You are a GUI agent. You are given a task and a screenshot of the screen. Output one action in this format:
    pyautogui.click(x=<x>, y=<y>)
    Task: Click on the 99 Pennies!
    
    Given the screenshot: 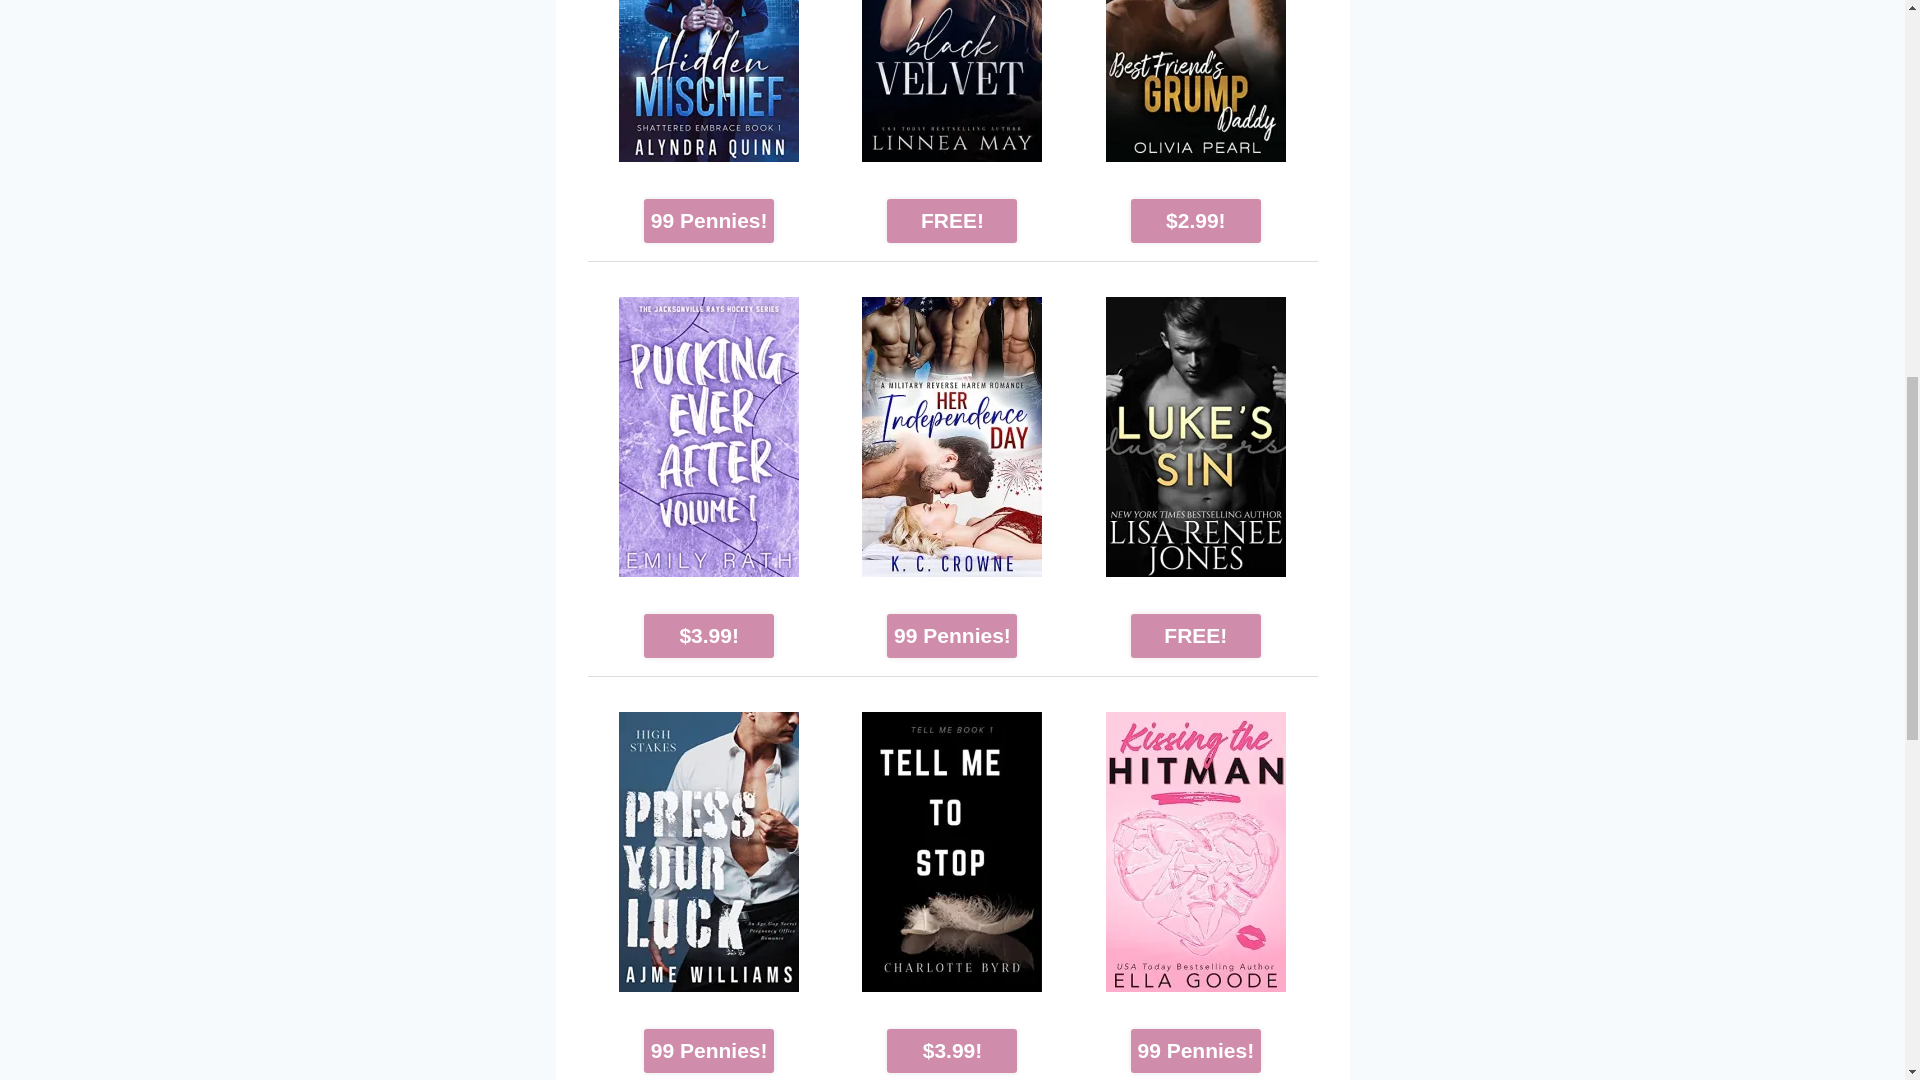 What is the action you would take?
    pyautogui.click(x=1196, y=1051)
    